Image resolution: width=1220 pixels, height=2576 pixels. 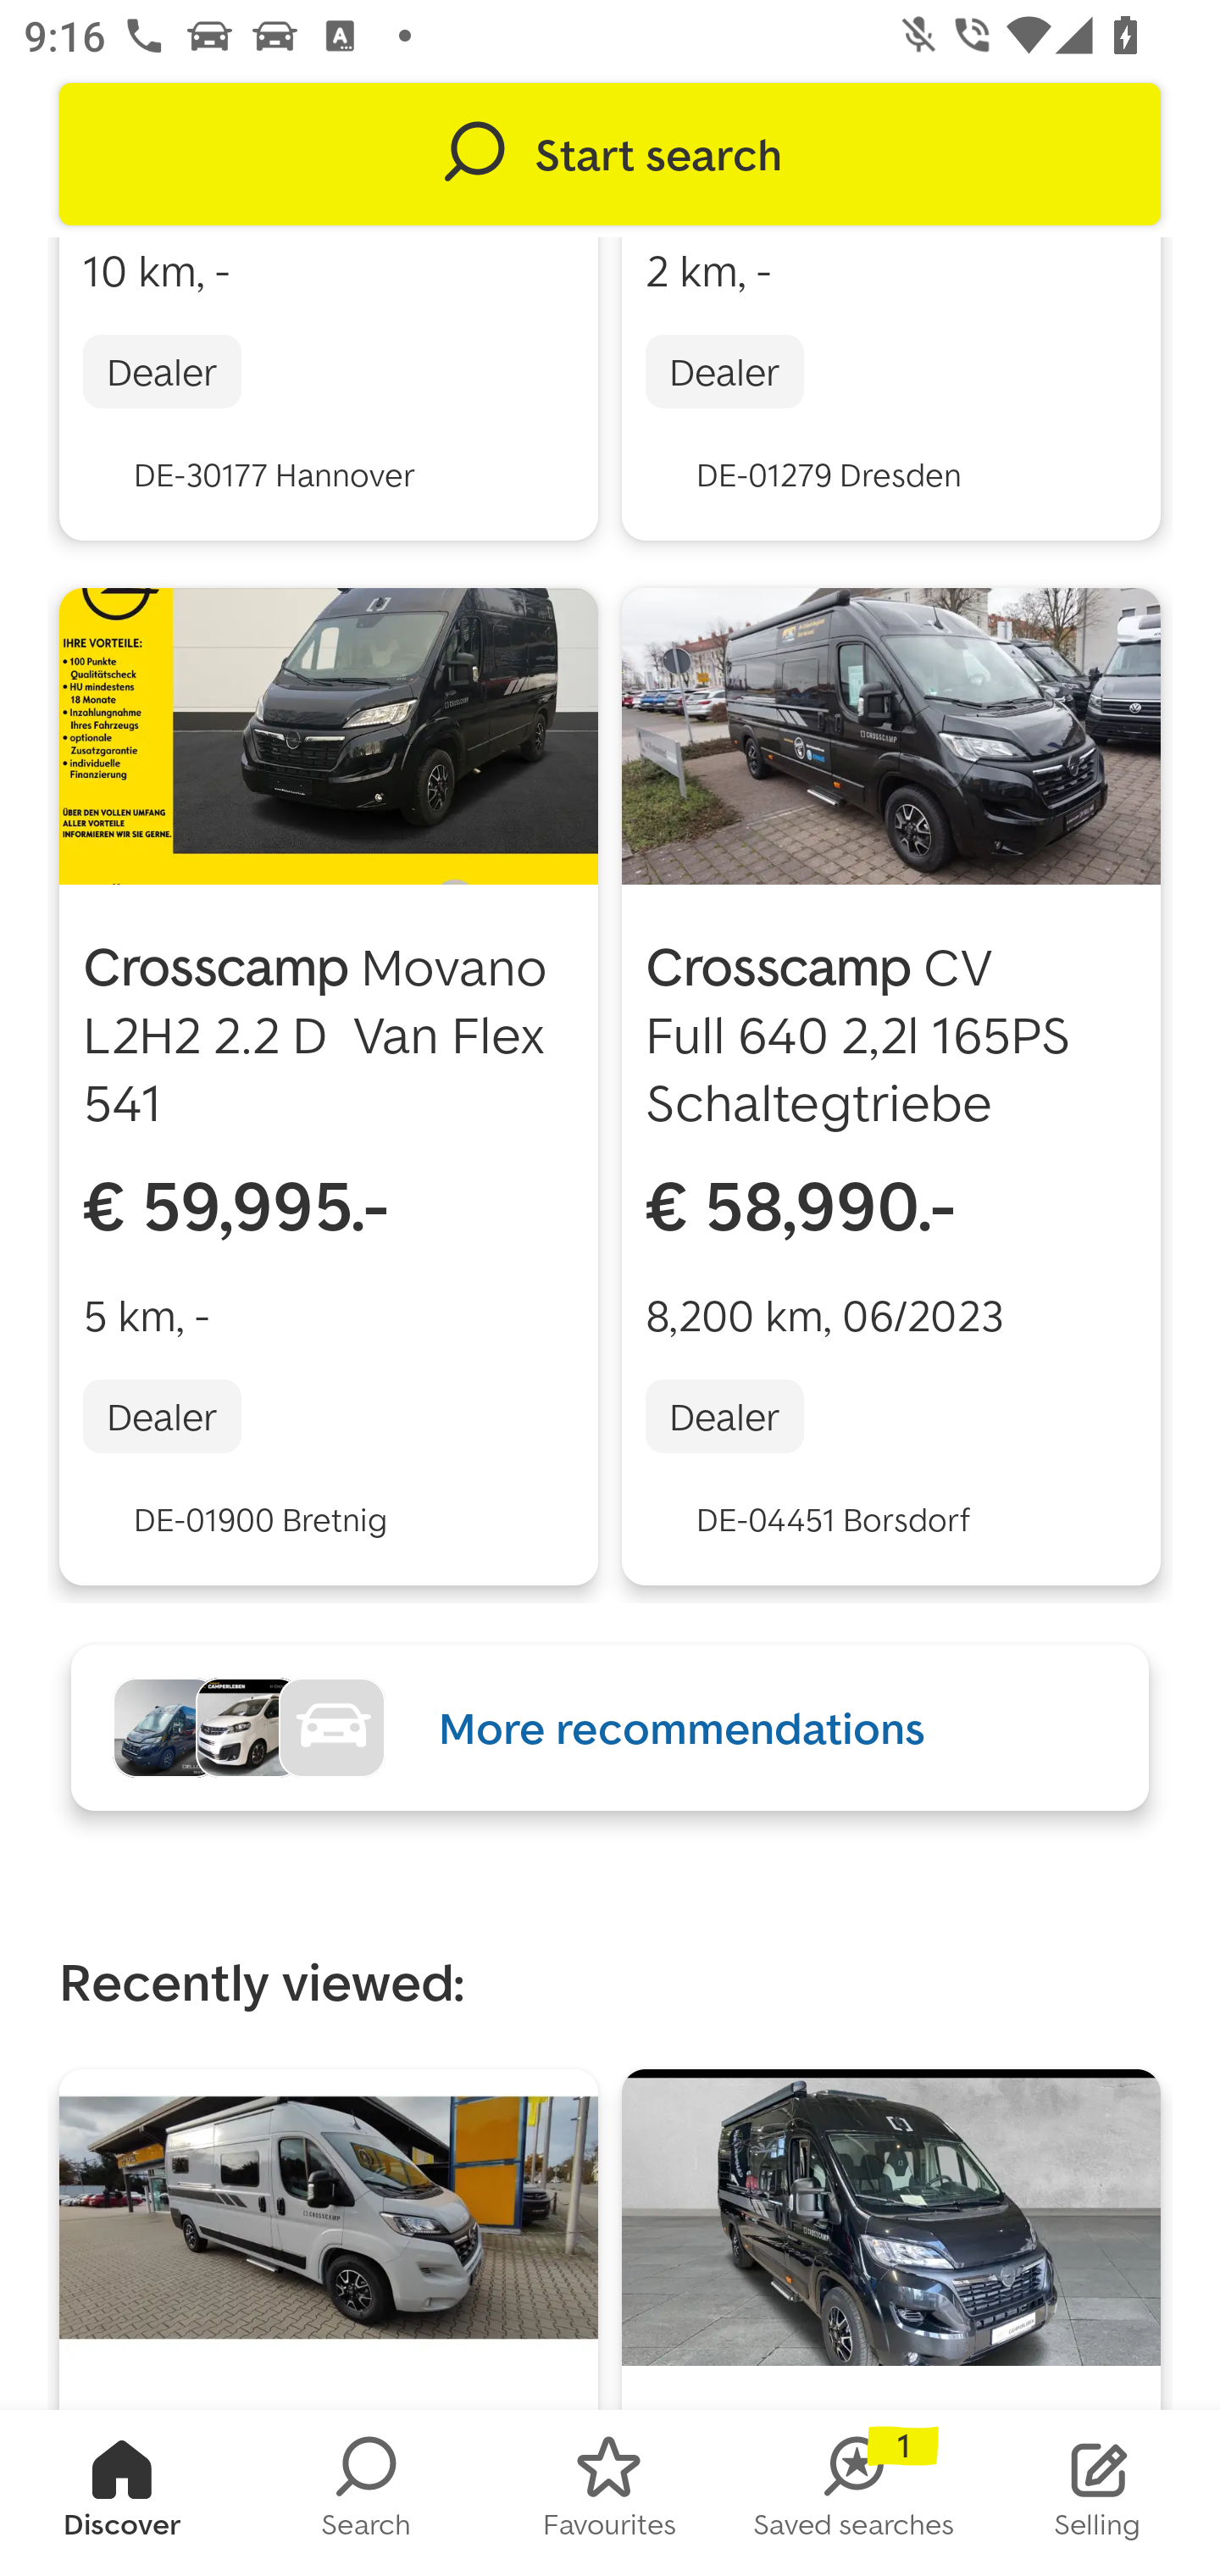 I want to click on FAVORITES Favourites, so click(x=610, y=2493).